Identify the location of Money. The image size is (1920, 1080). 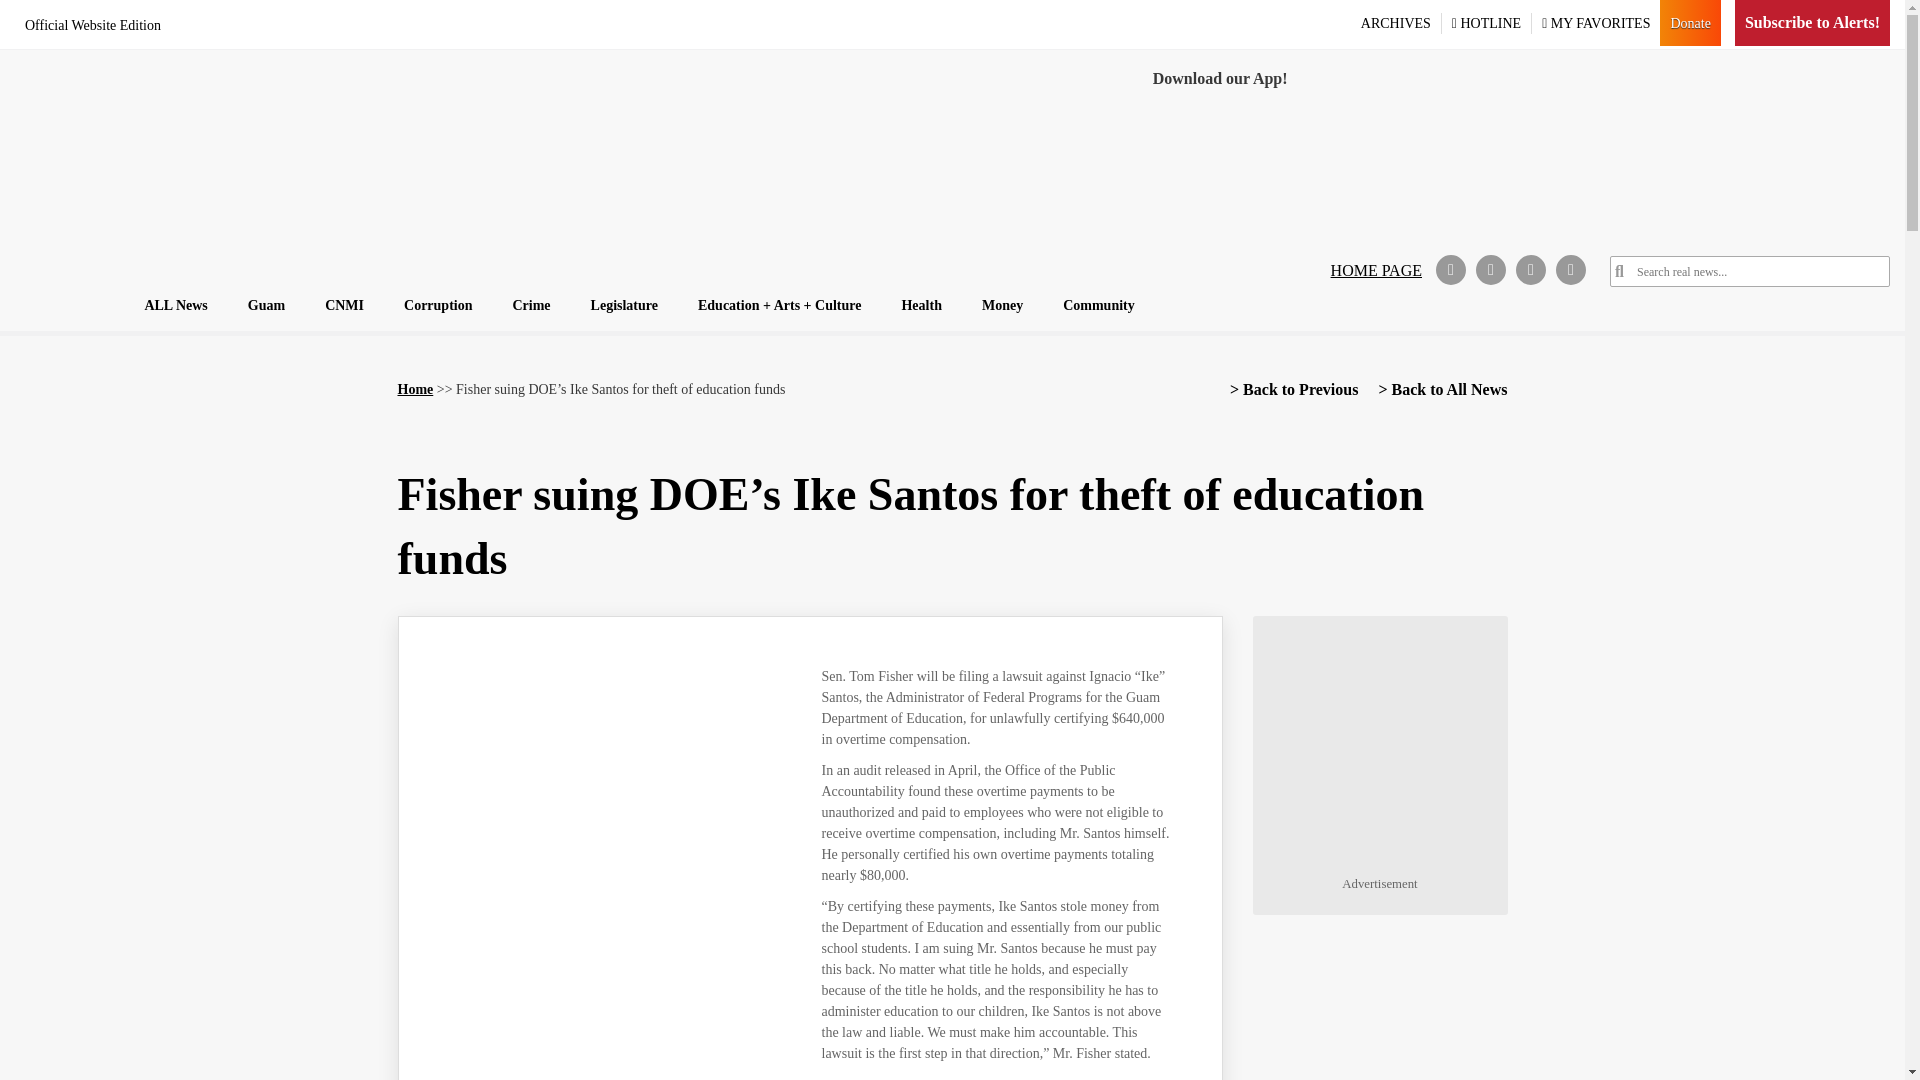
(1002, 305).